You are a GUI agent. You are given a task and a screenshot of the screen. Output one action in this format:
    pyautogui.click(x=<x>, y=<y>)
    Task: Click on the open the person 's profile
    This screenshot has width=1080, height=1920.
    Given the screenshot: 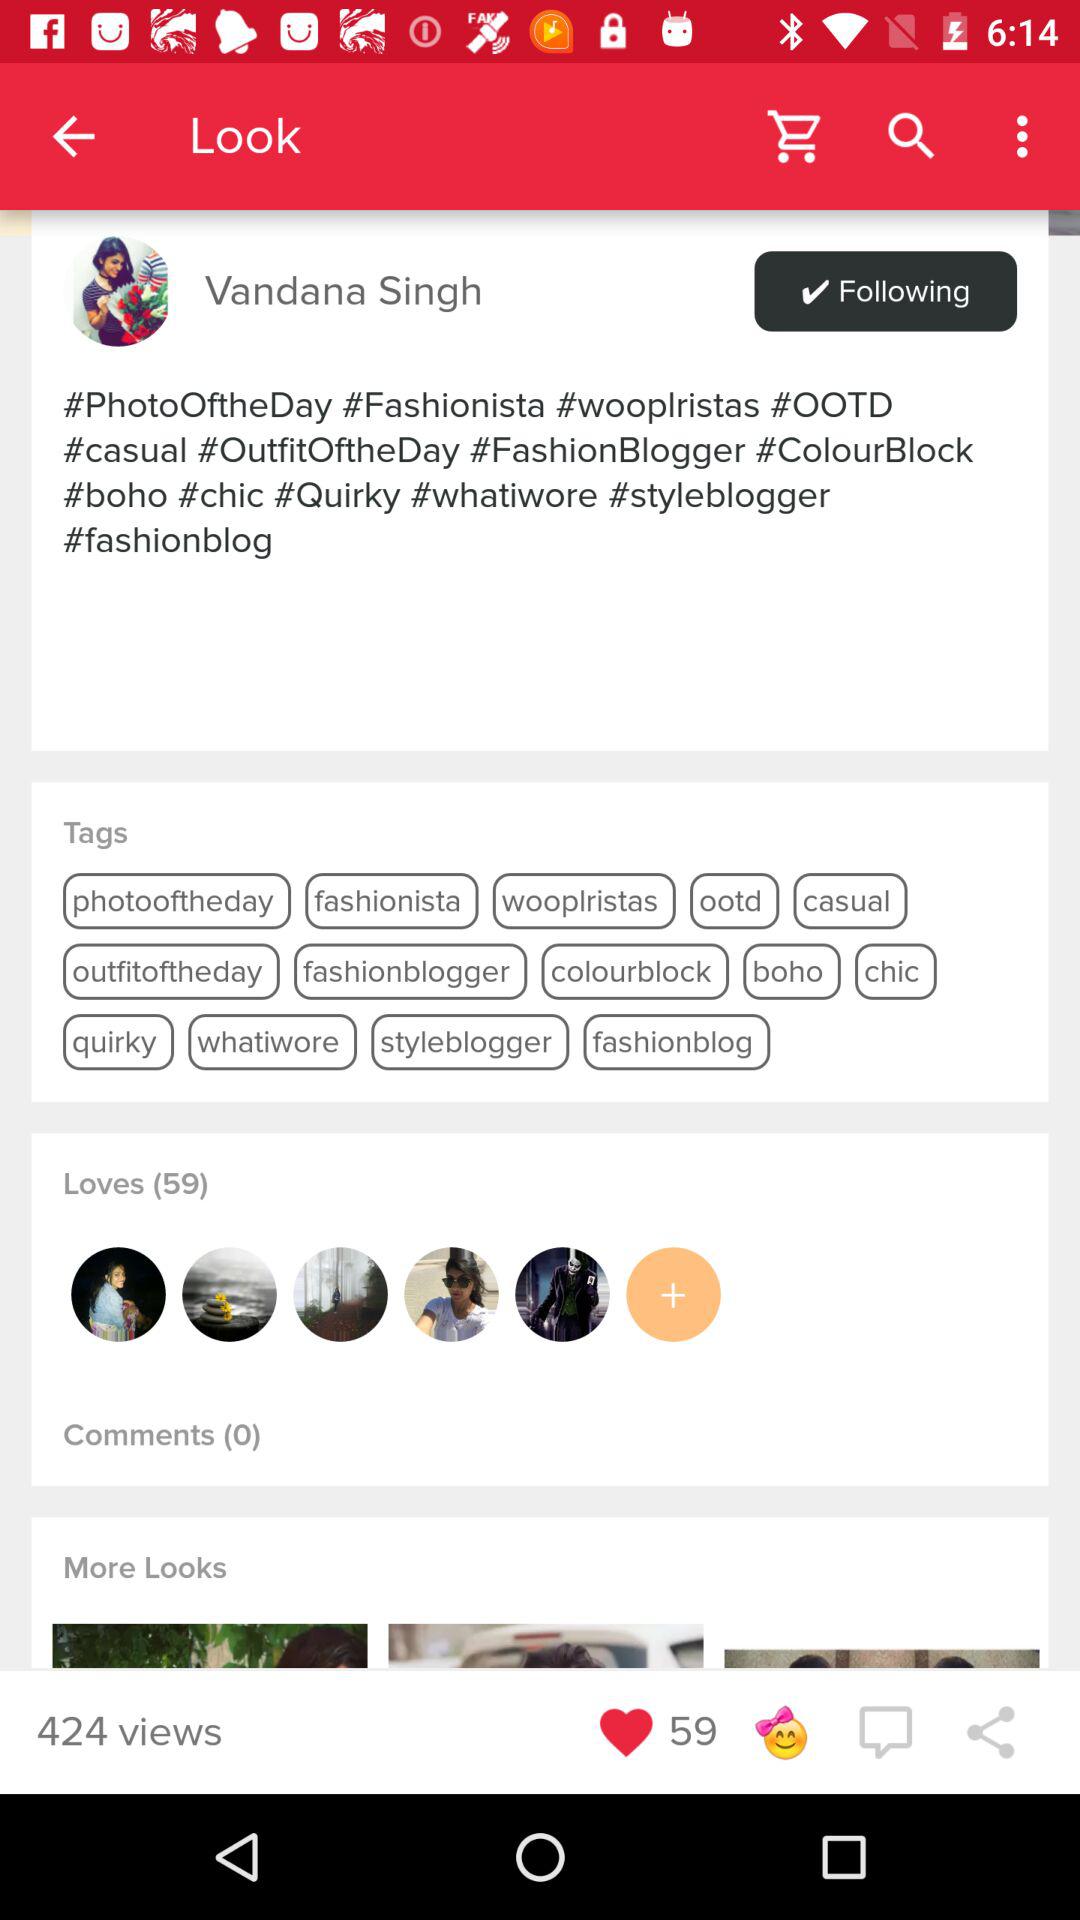 What is the action you would take?
    pyautogui.click(x=118, y=1294)
    